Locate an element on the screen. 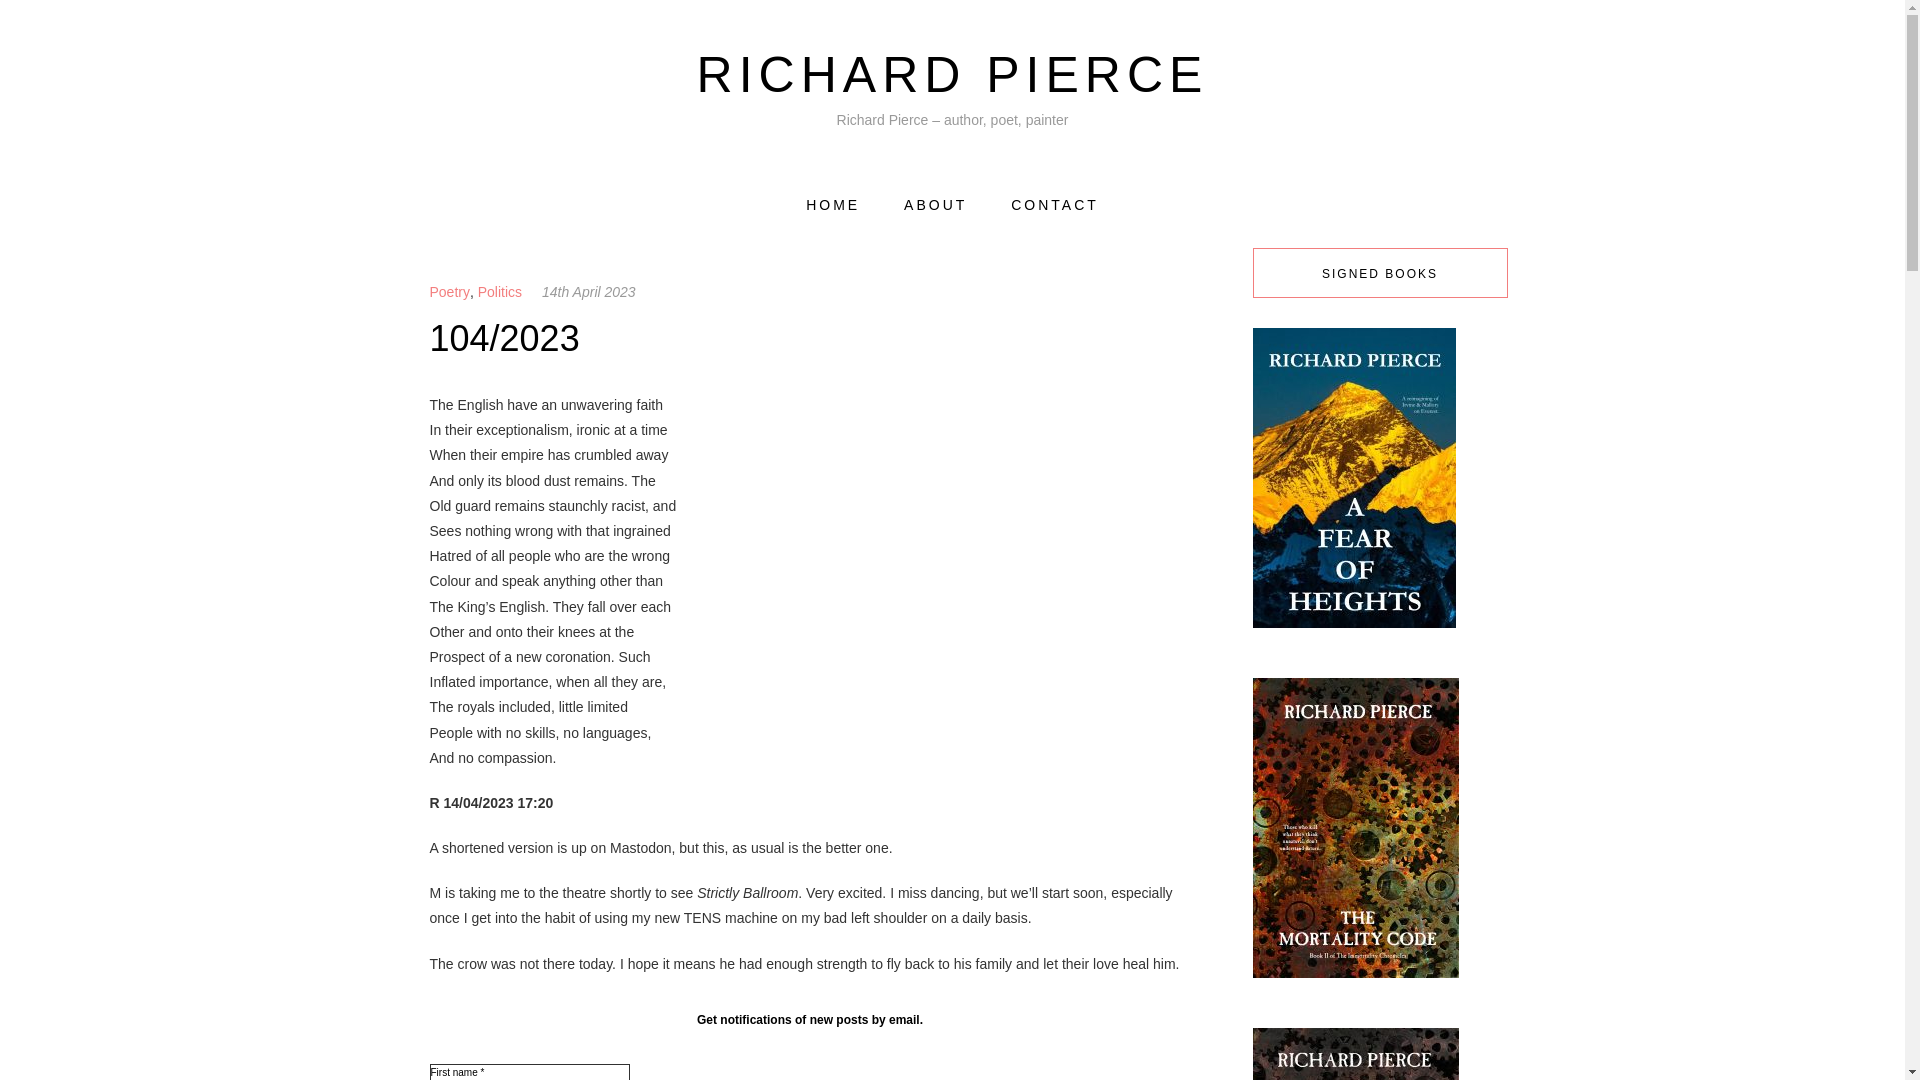  First name is located at coordinates (530, 1072).